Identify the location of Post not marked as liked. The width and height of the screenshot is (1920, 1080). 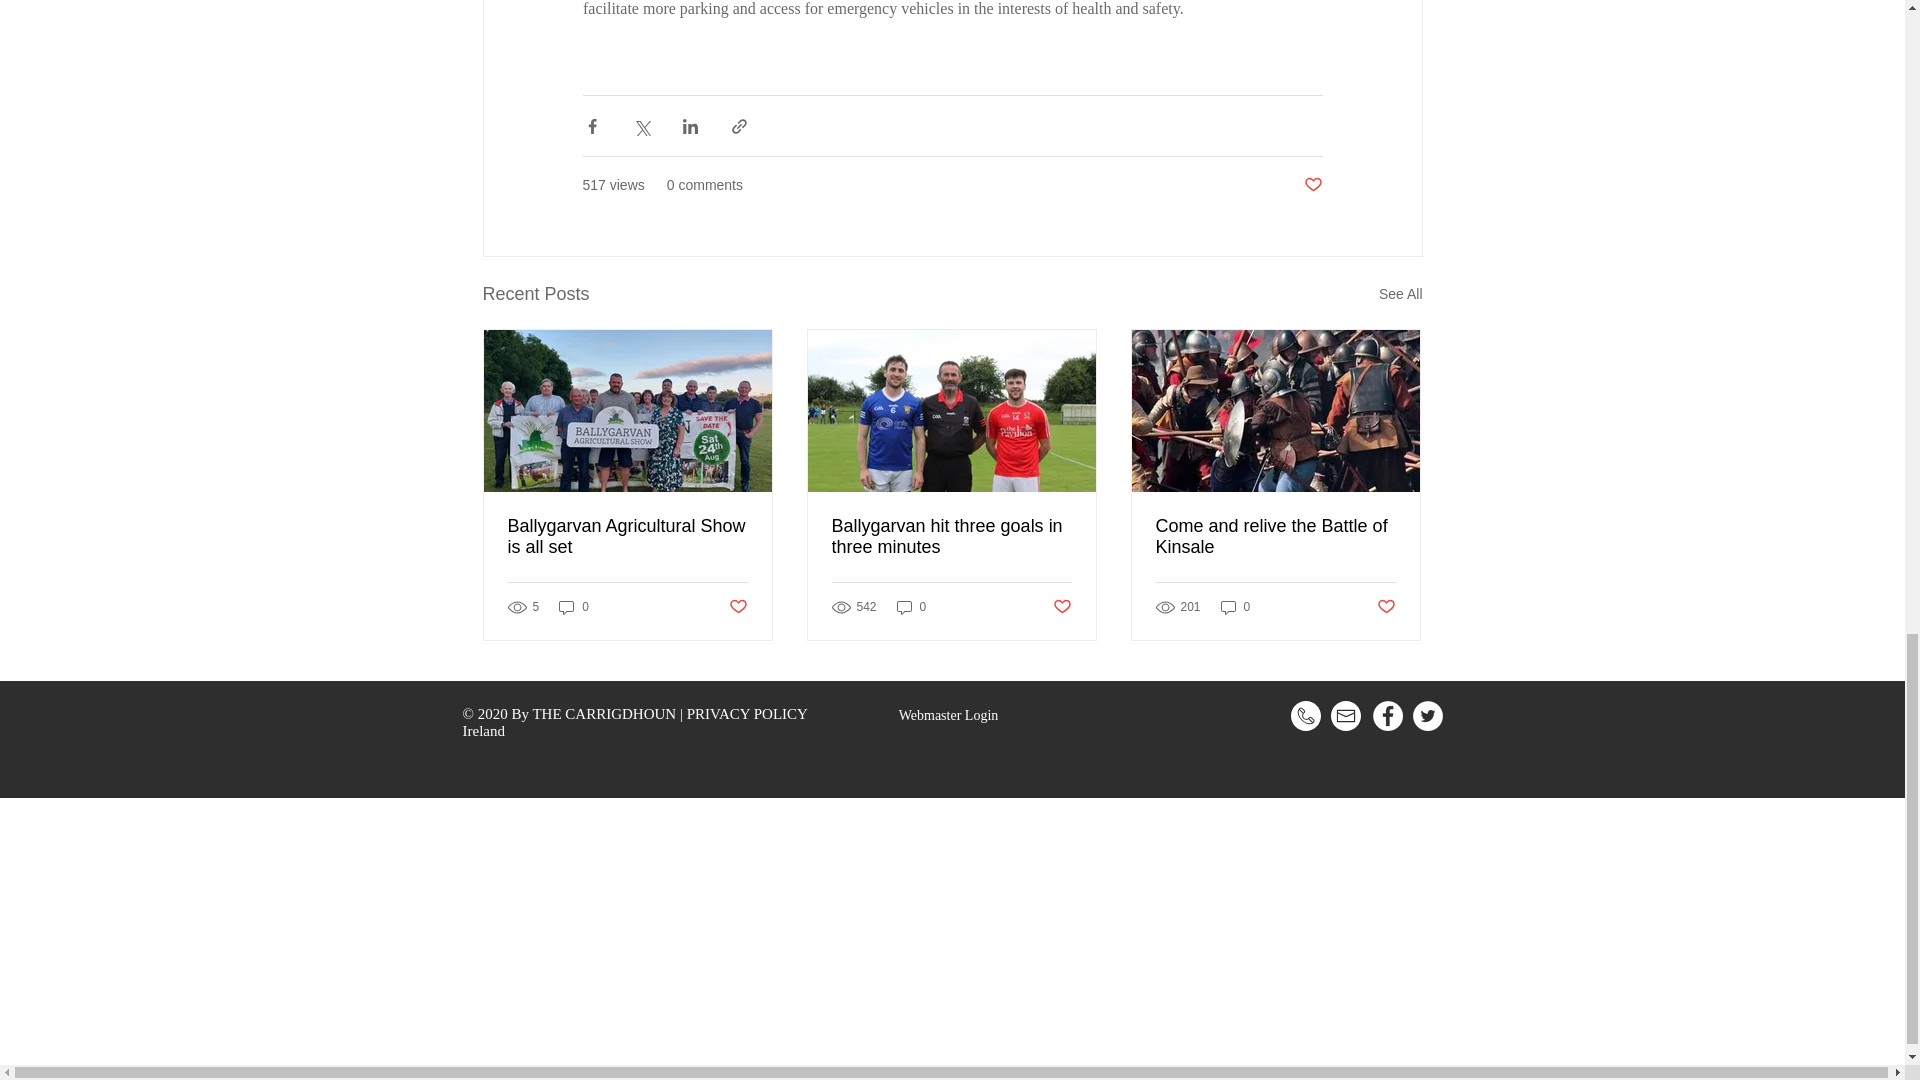
(736, 606).